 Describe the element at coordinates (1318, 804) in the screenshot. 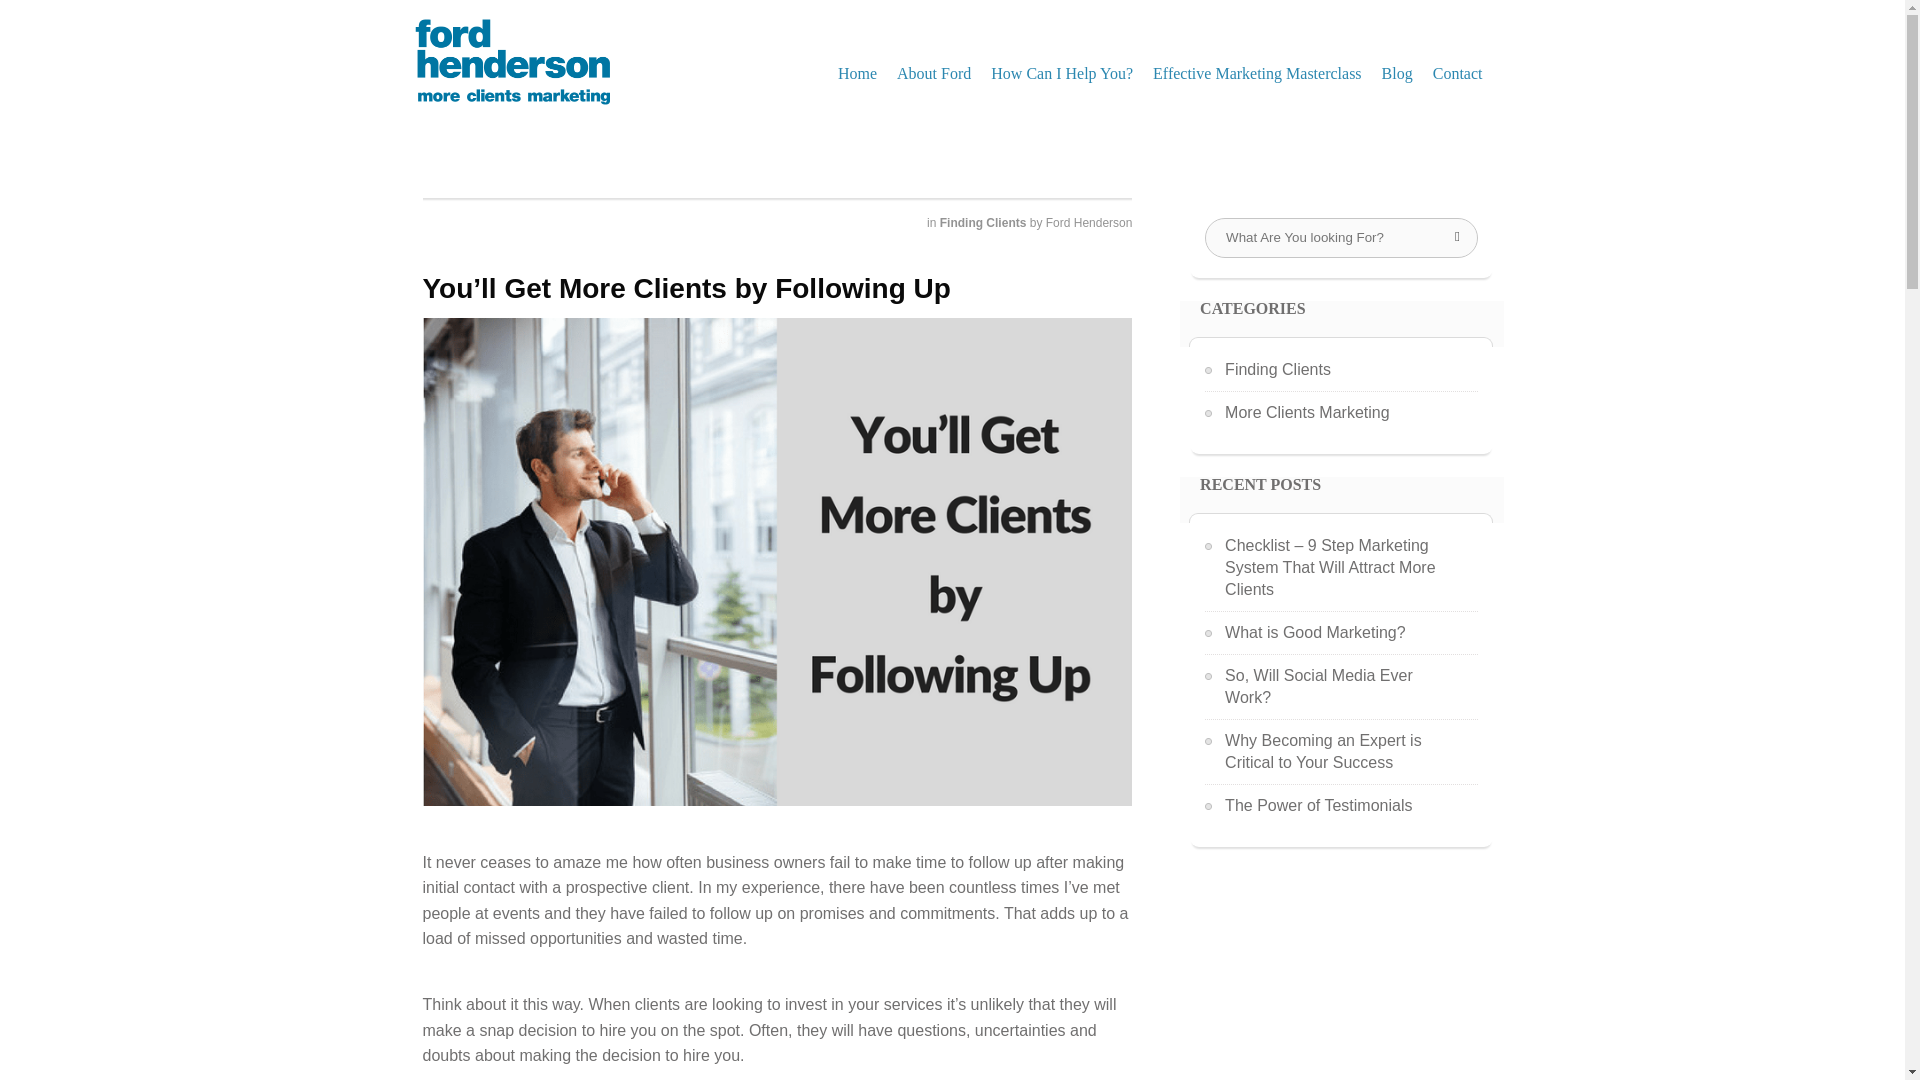

I see `The Power of Testimonials` at that location.